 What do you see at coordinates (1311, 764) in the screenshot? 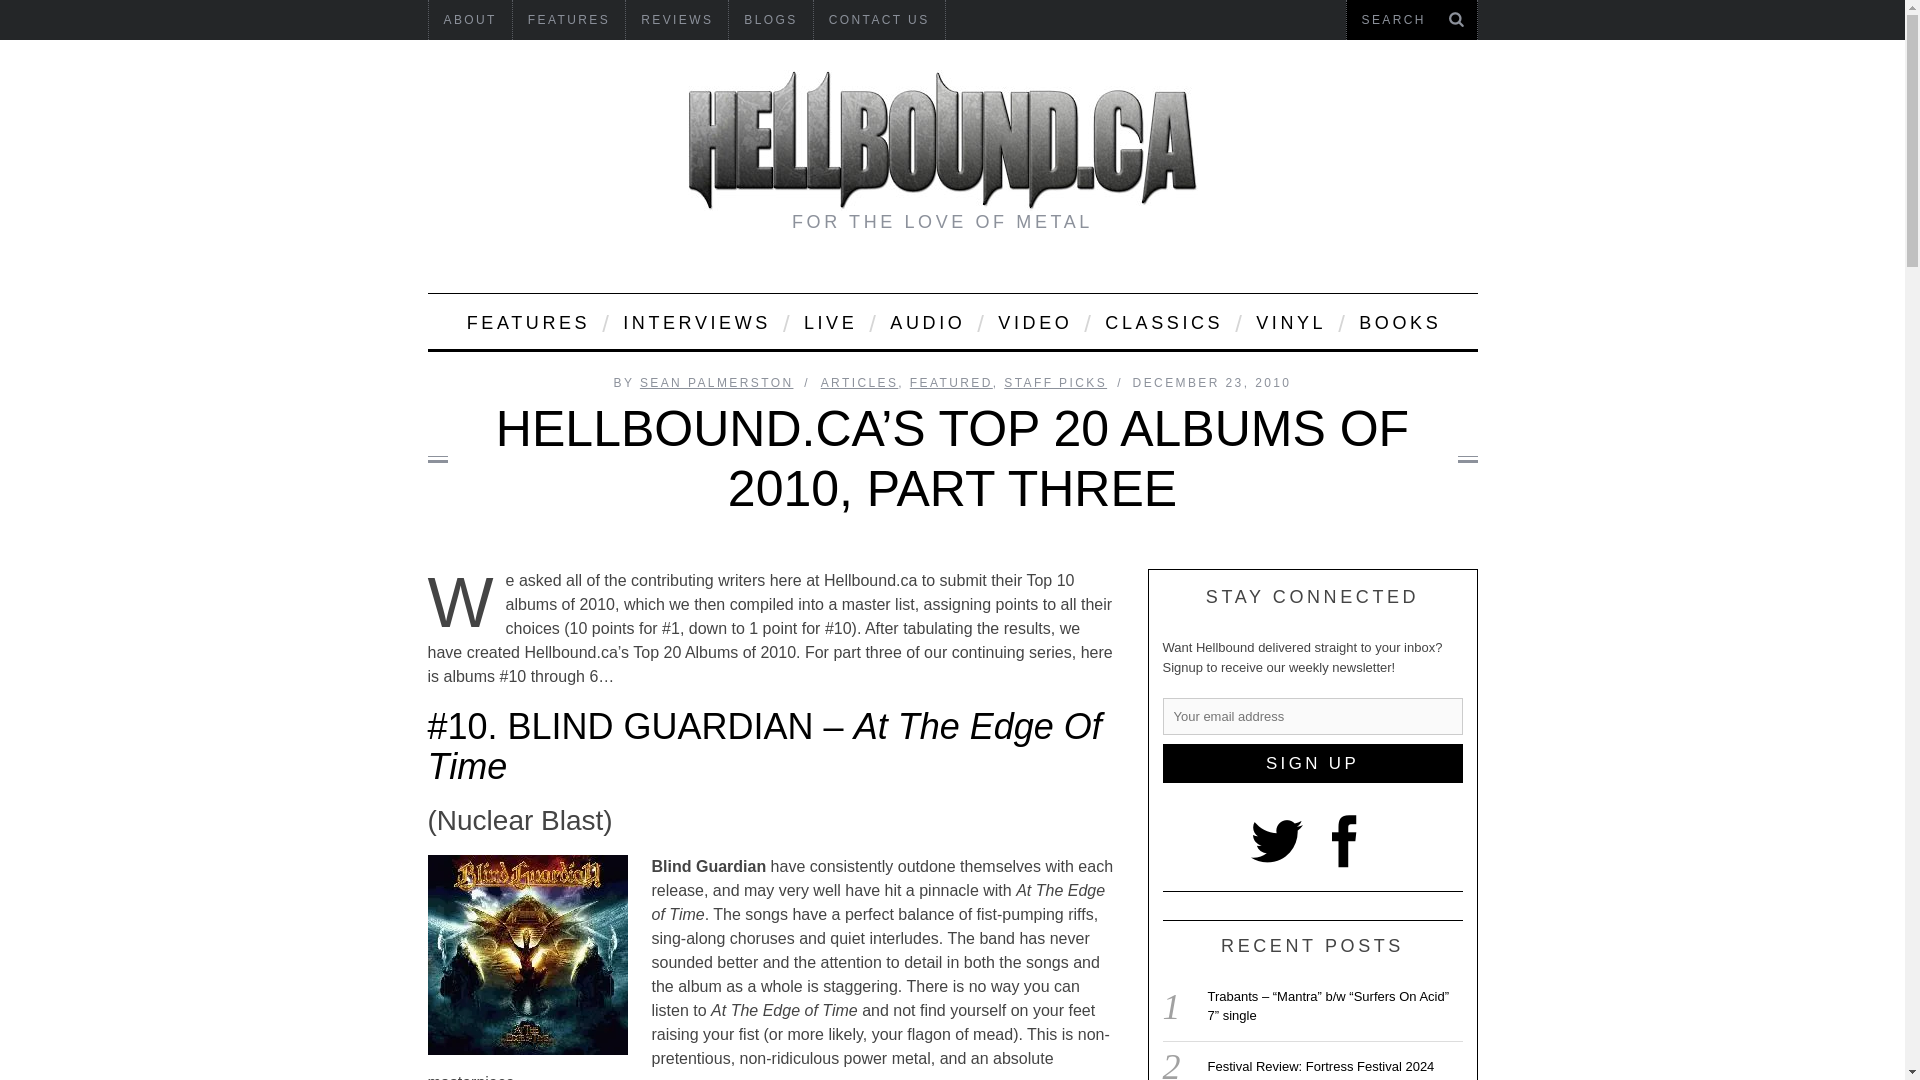
I see `Sign up` at bounding box center [1311, 764].